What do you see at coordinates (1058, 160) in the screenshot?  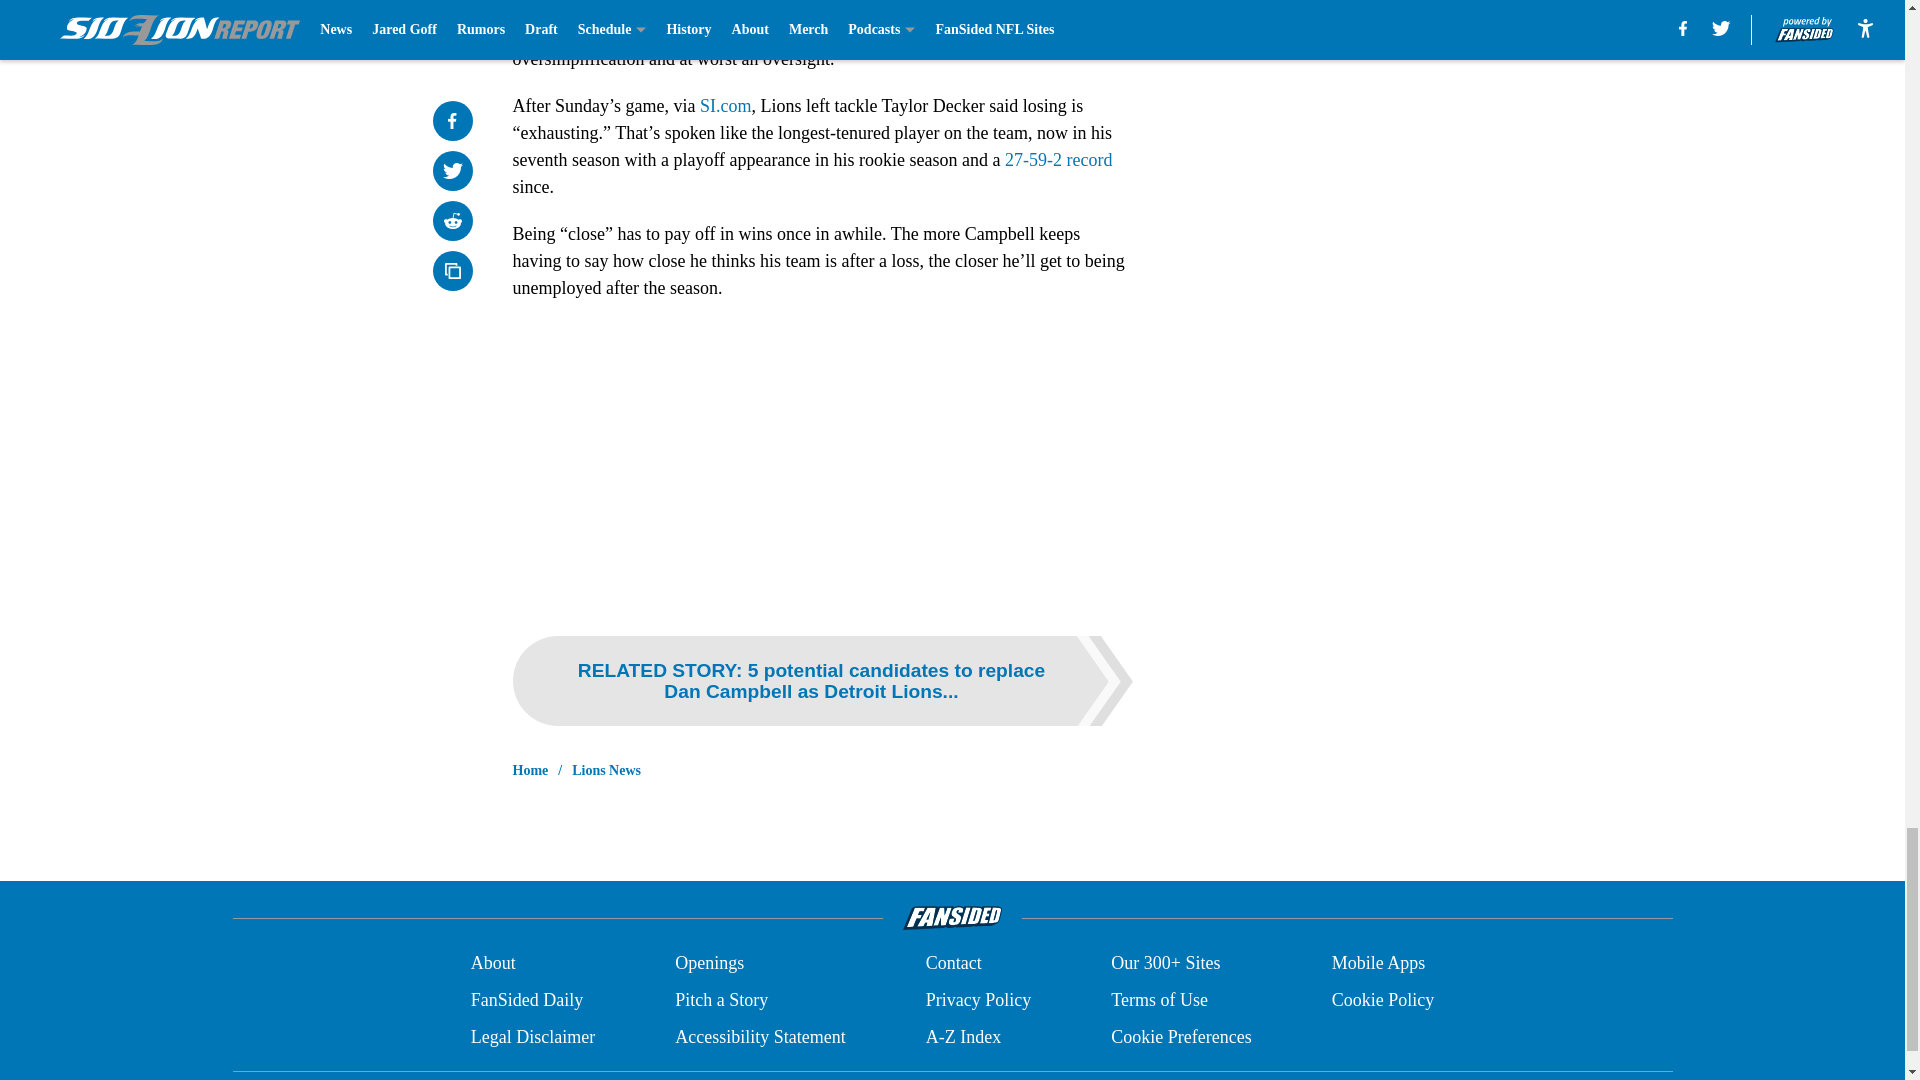 I see `27-59-2 record` at bounding box center [1058, 160].